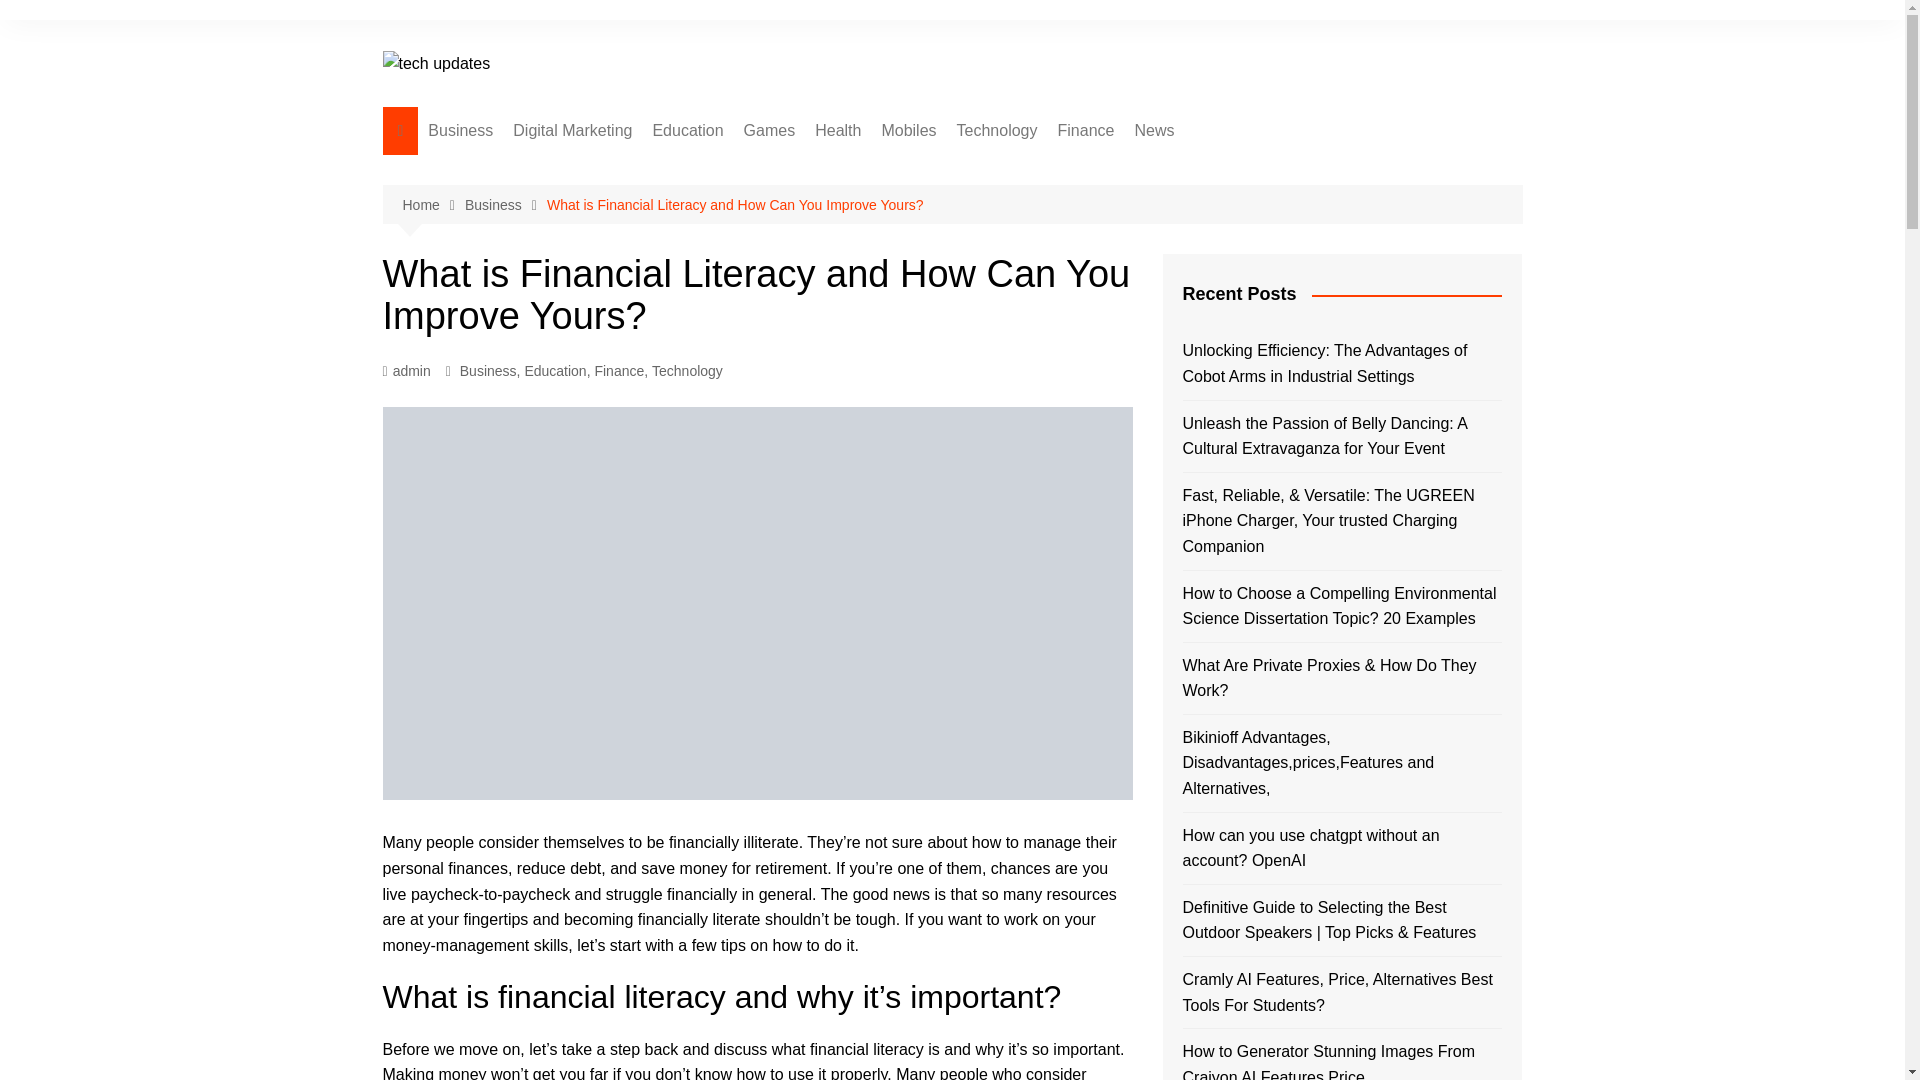 This screenshot has height=1080, width=1920. What do you see at coordinates (752, 171) in the screenshot?
I see `Books` at bounding box center [752, 171].